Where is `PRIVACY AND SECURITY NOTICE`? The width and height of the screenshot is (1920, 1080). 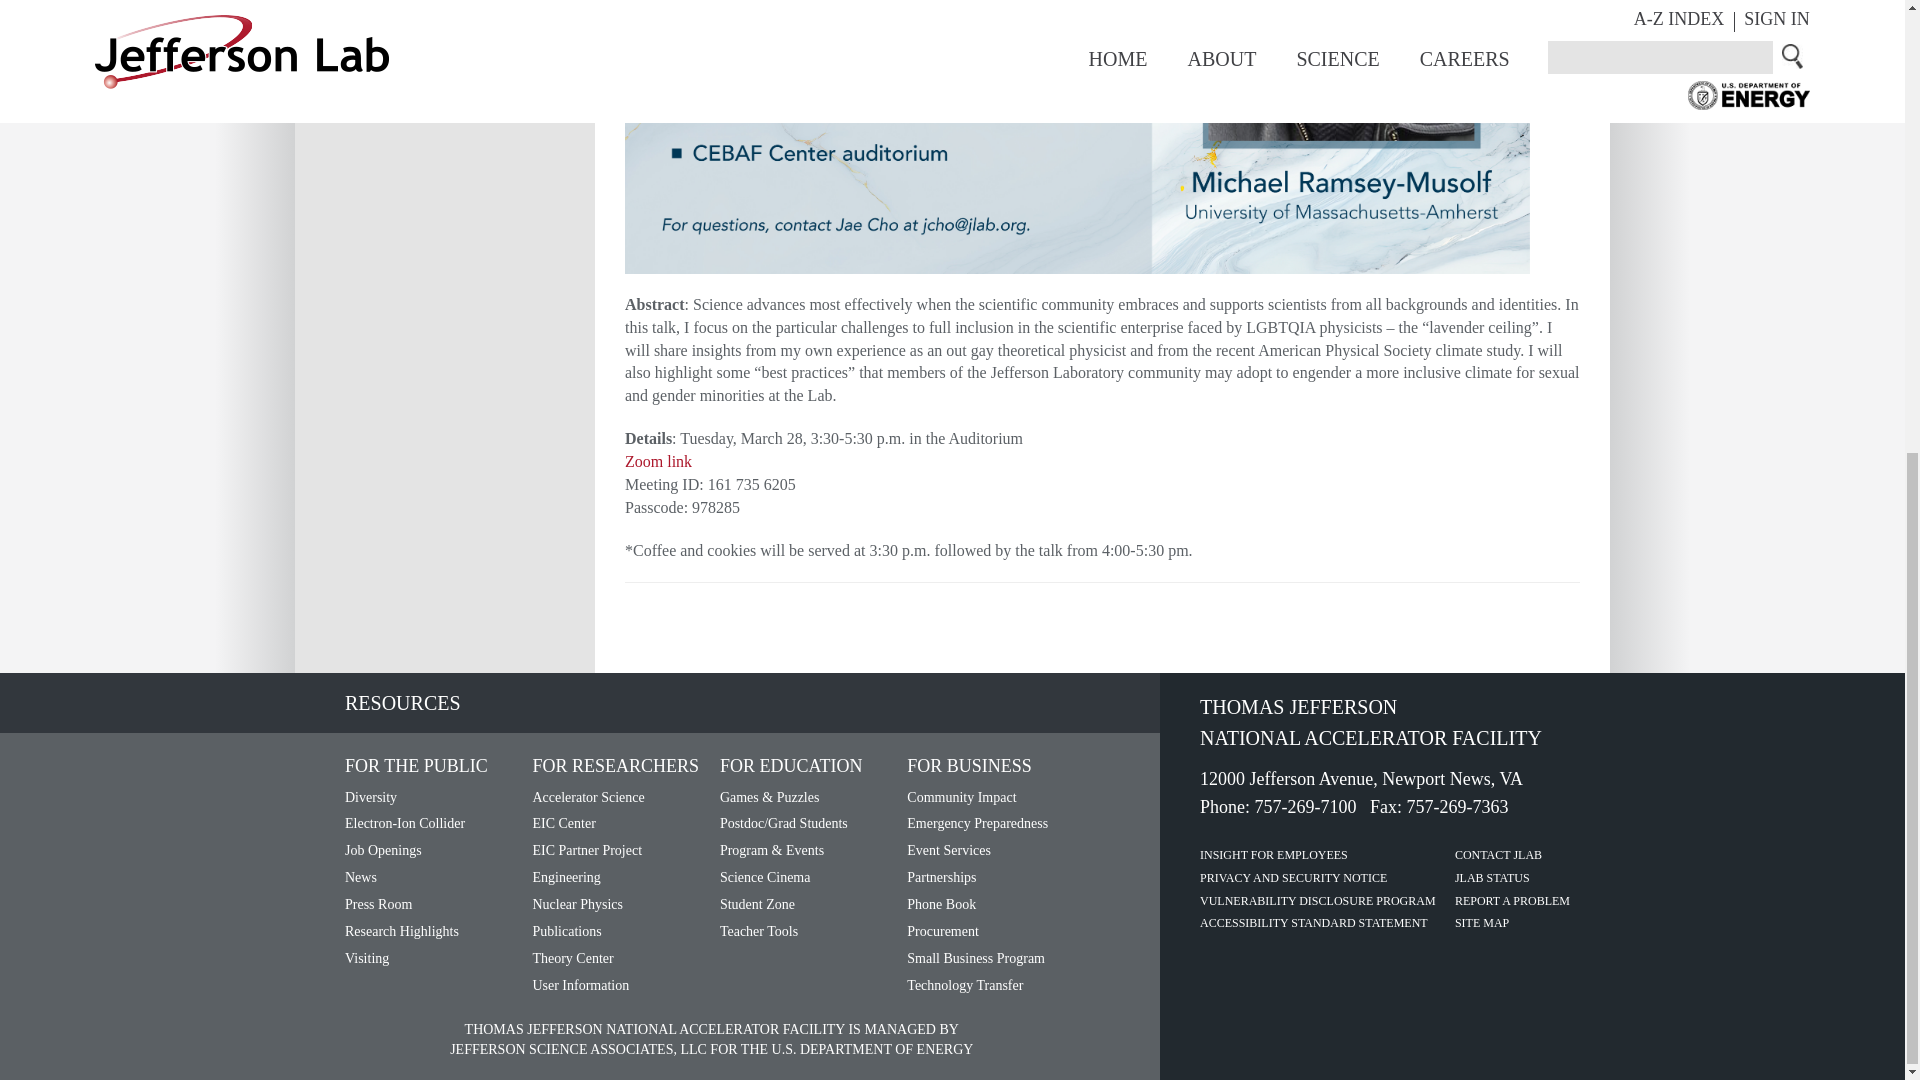
PRIVACY AND SECURITY NOTICE is located at coordinates (1293, 877).